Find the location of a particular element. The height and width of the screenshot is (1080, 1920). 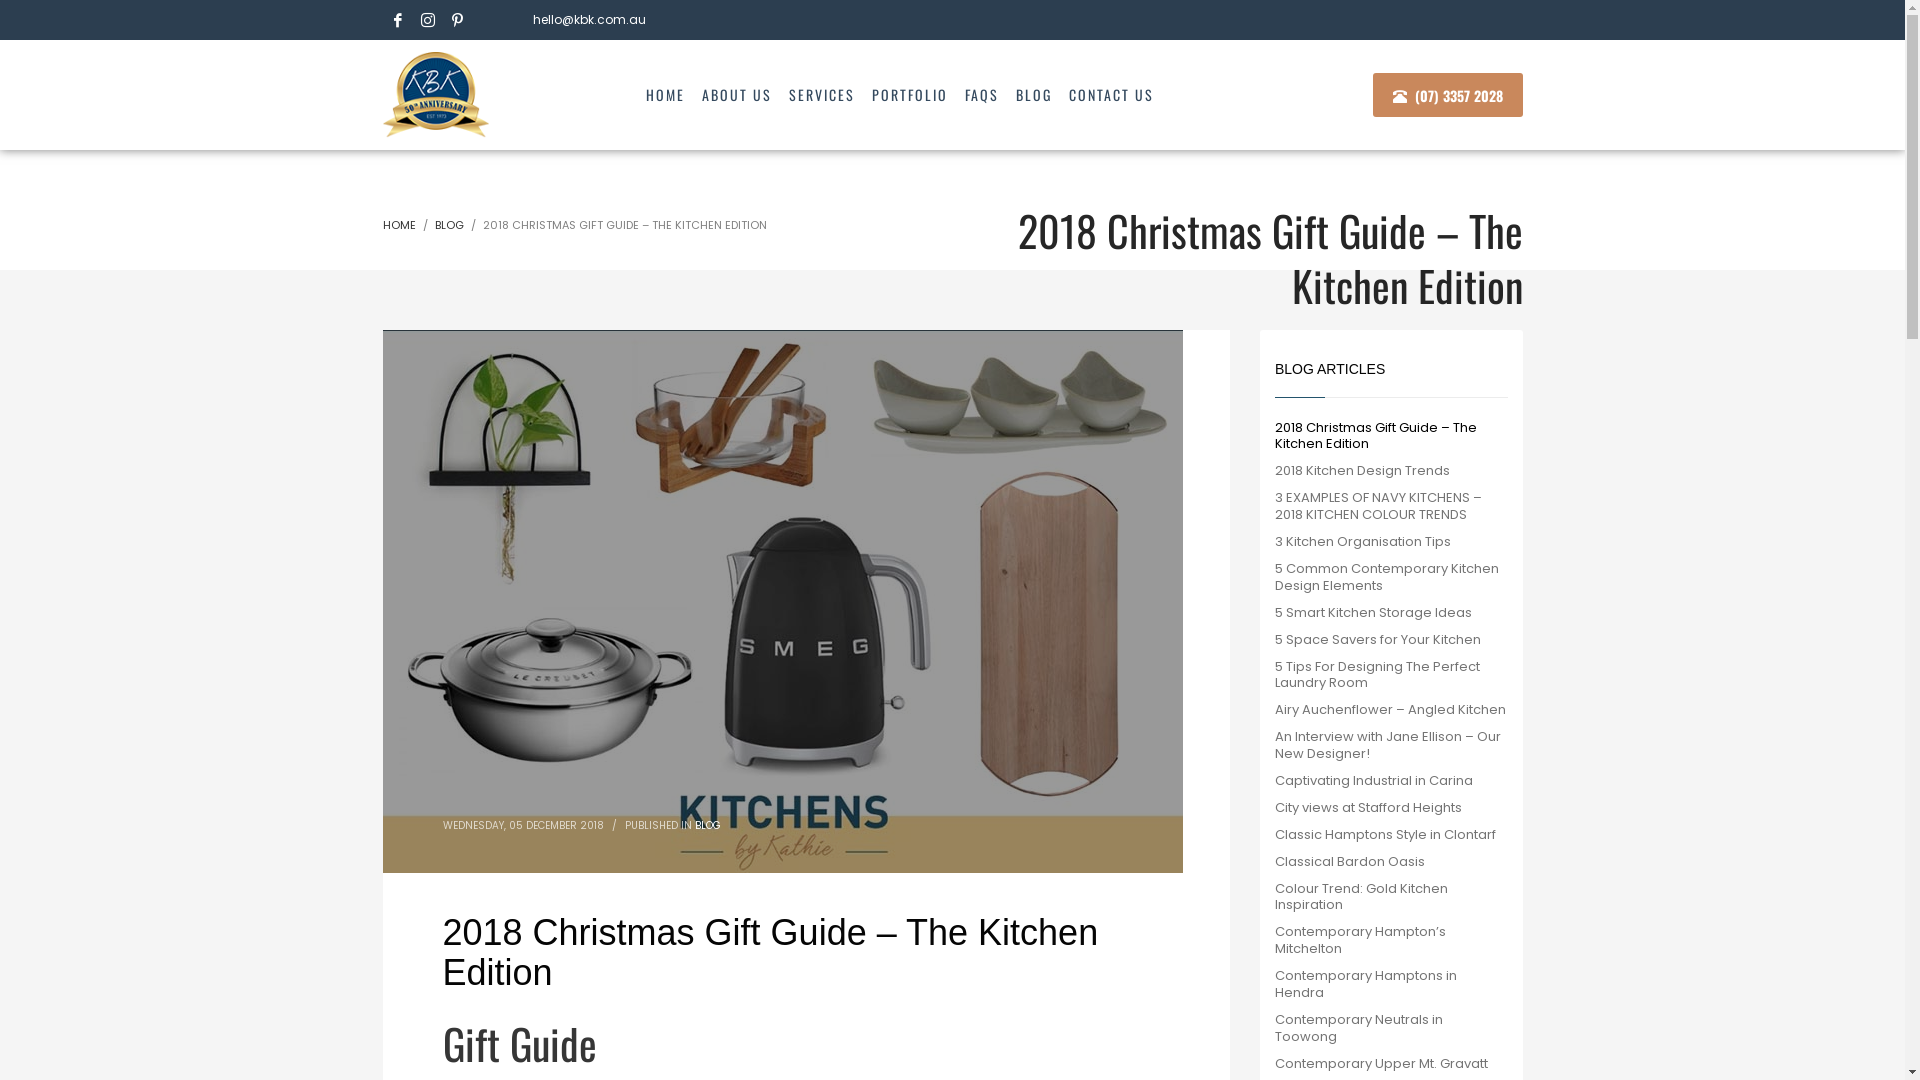

xmas-2018 is located at coordinates (782, 602).